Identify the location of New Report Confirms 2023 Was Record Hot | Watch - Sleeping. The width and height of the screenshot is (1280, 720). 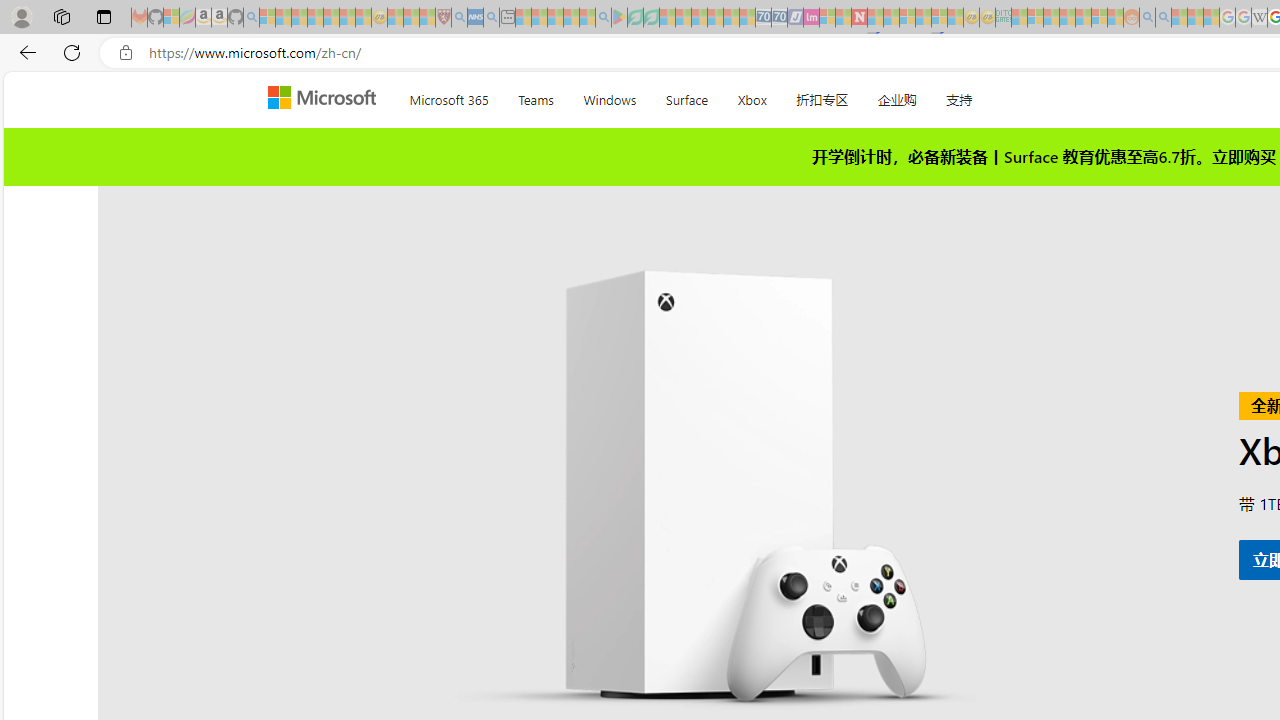
(331, 18).